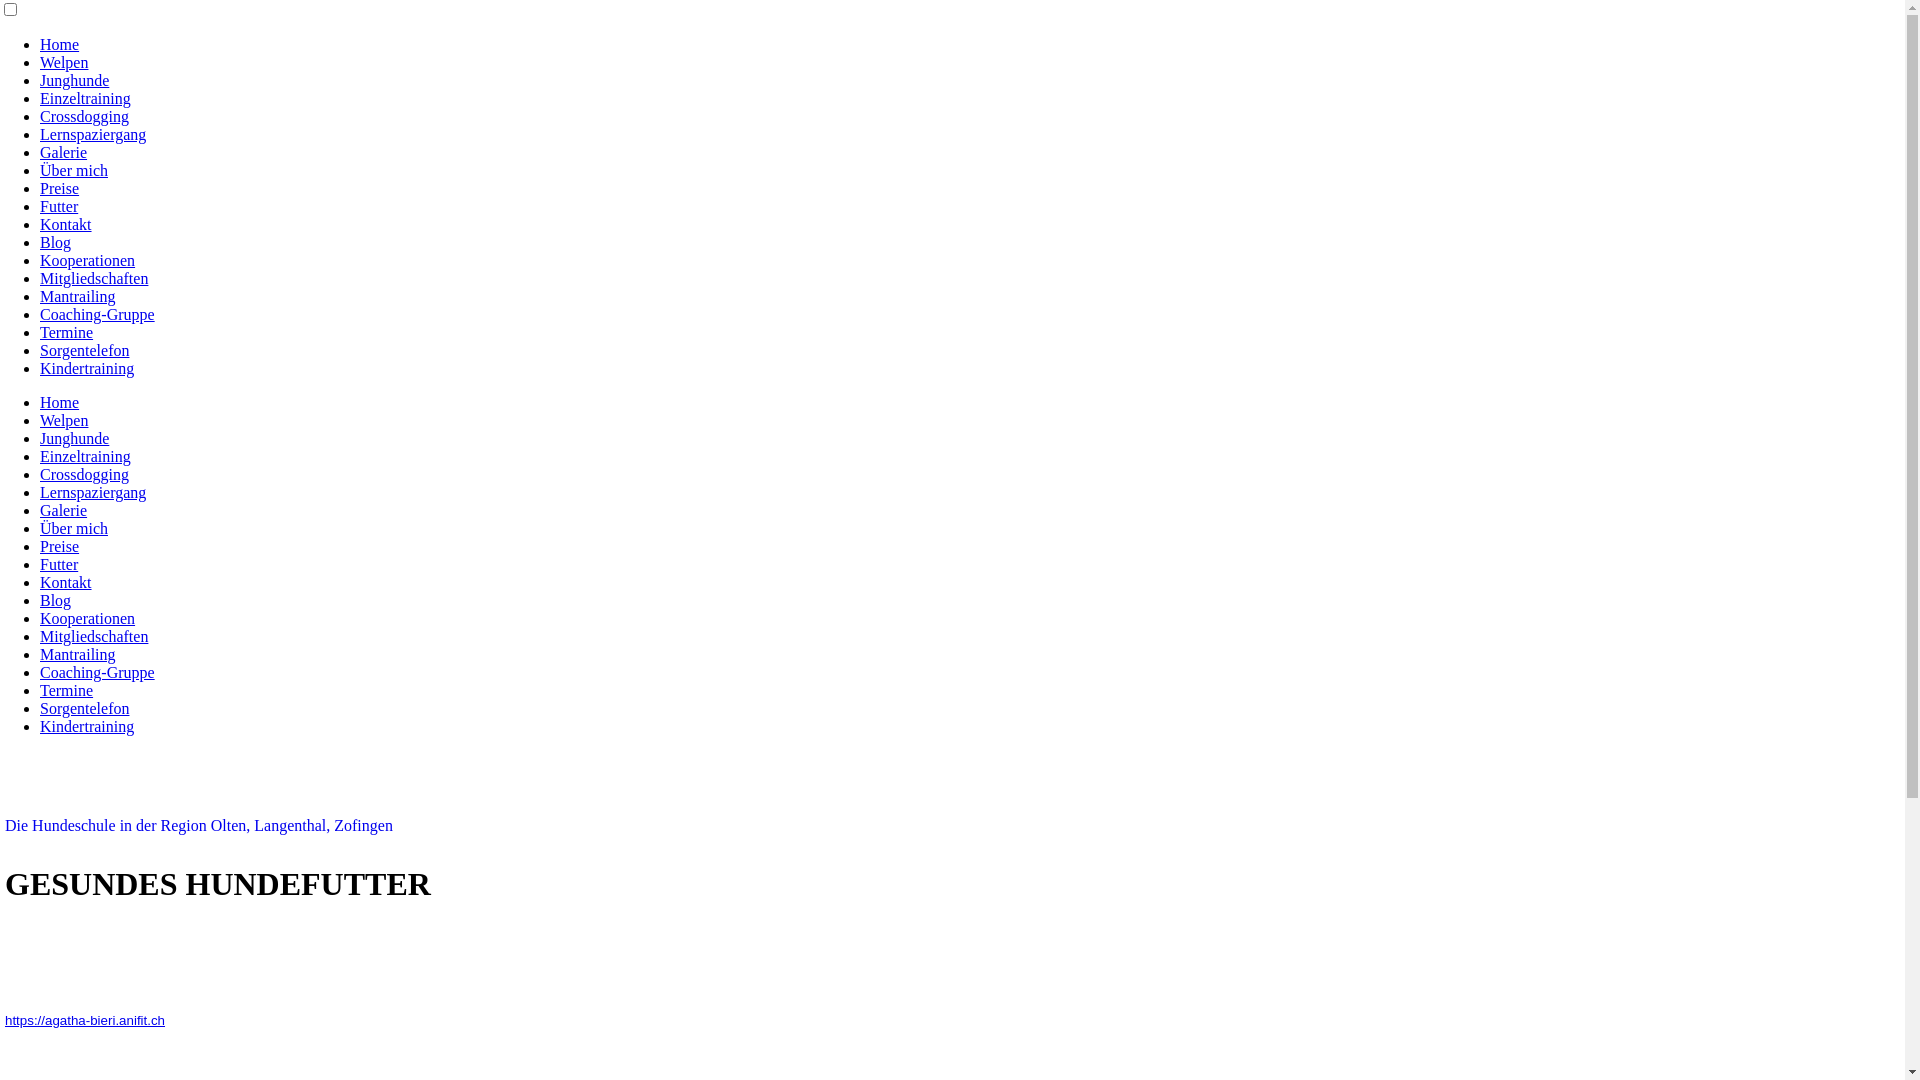  What do you see at coordinates (94, 636) in the screenshot?
I see `Mitgliedschaften` at bounding box center [94, 636].